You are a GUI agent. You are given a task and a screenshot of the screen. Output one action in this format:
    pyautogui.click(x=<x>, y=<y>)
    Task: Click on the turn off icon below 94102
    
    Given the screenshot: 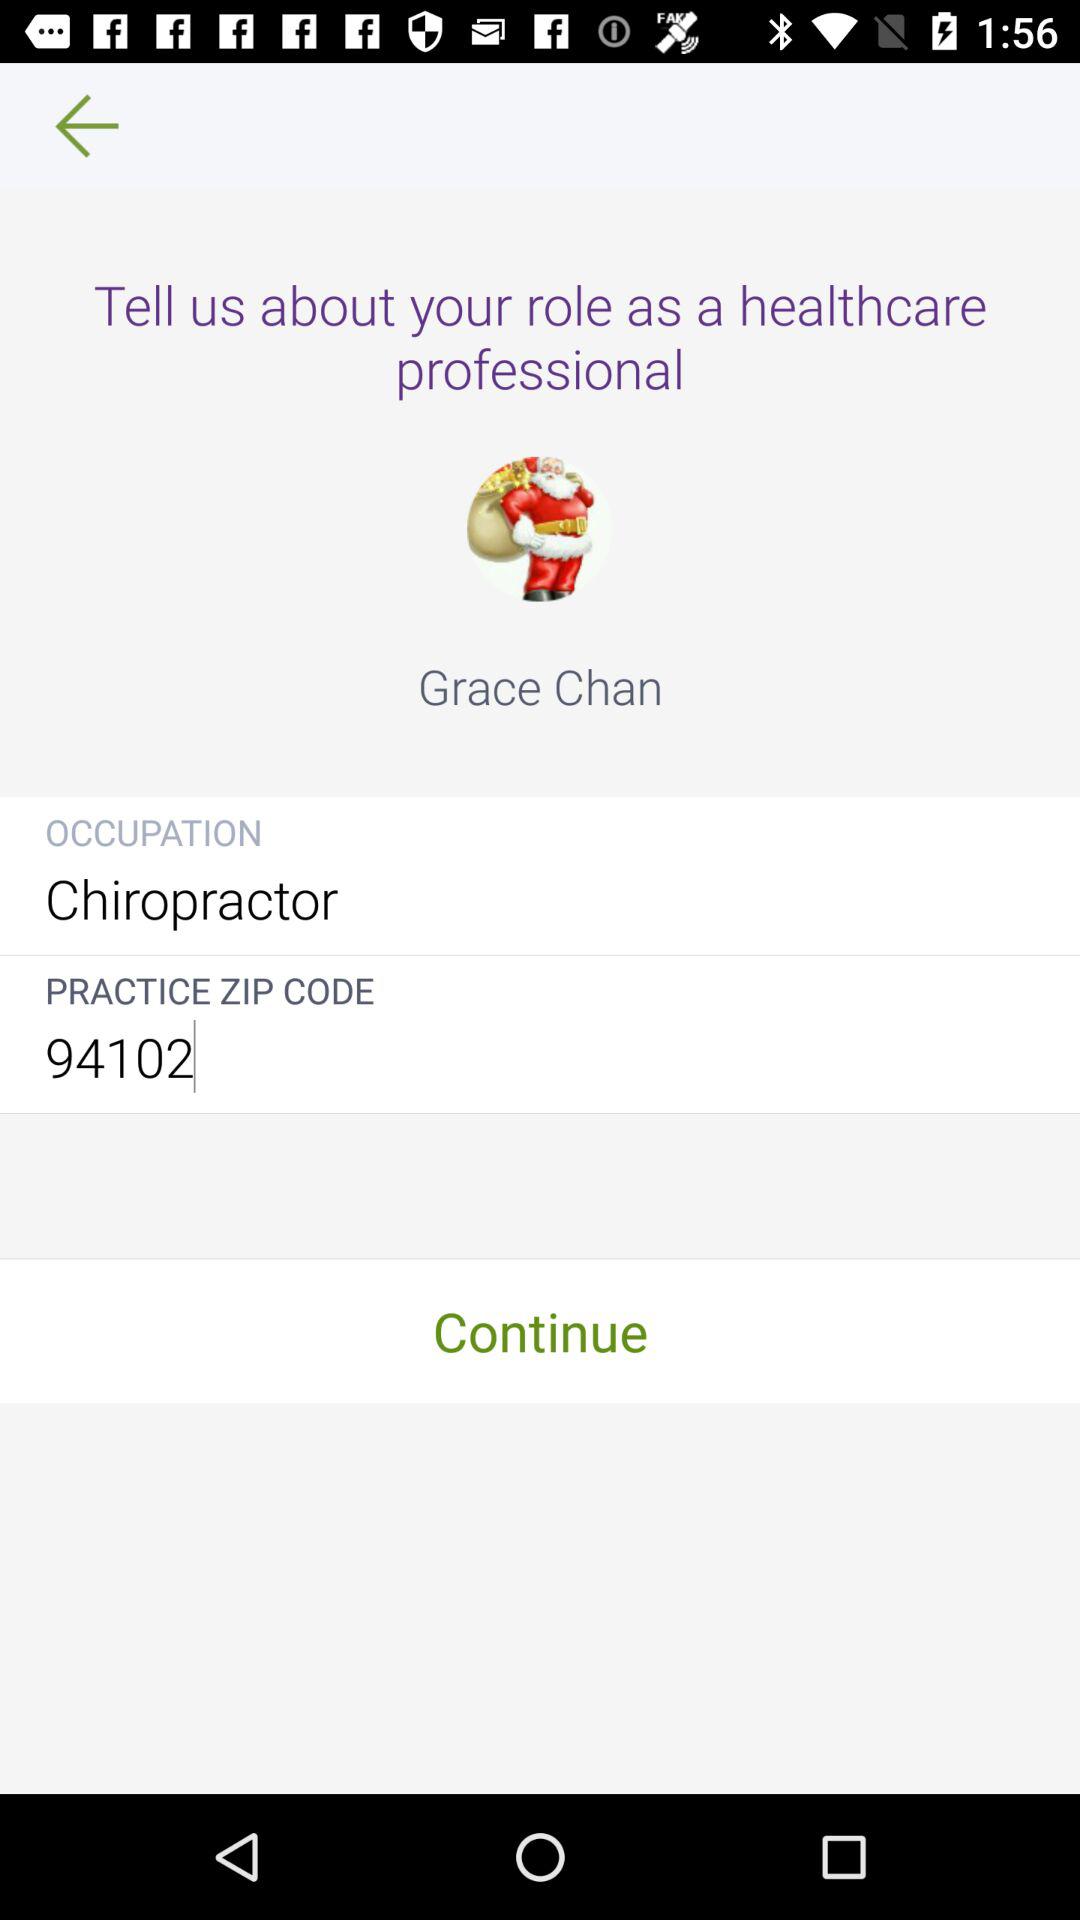 What is the action you would take?
    pyautogui.click(x=540, y=1330)
    